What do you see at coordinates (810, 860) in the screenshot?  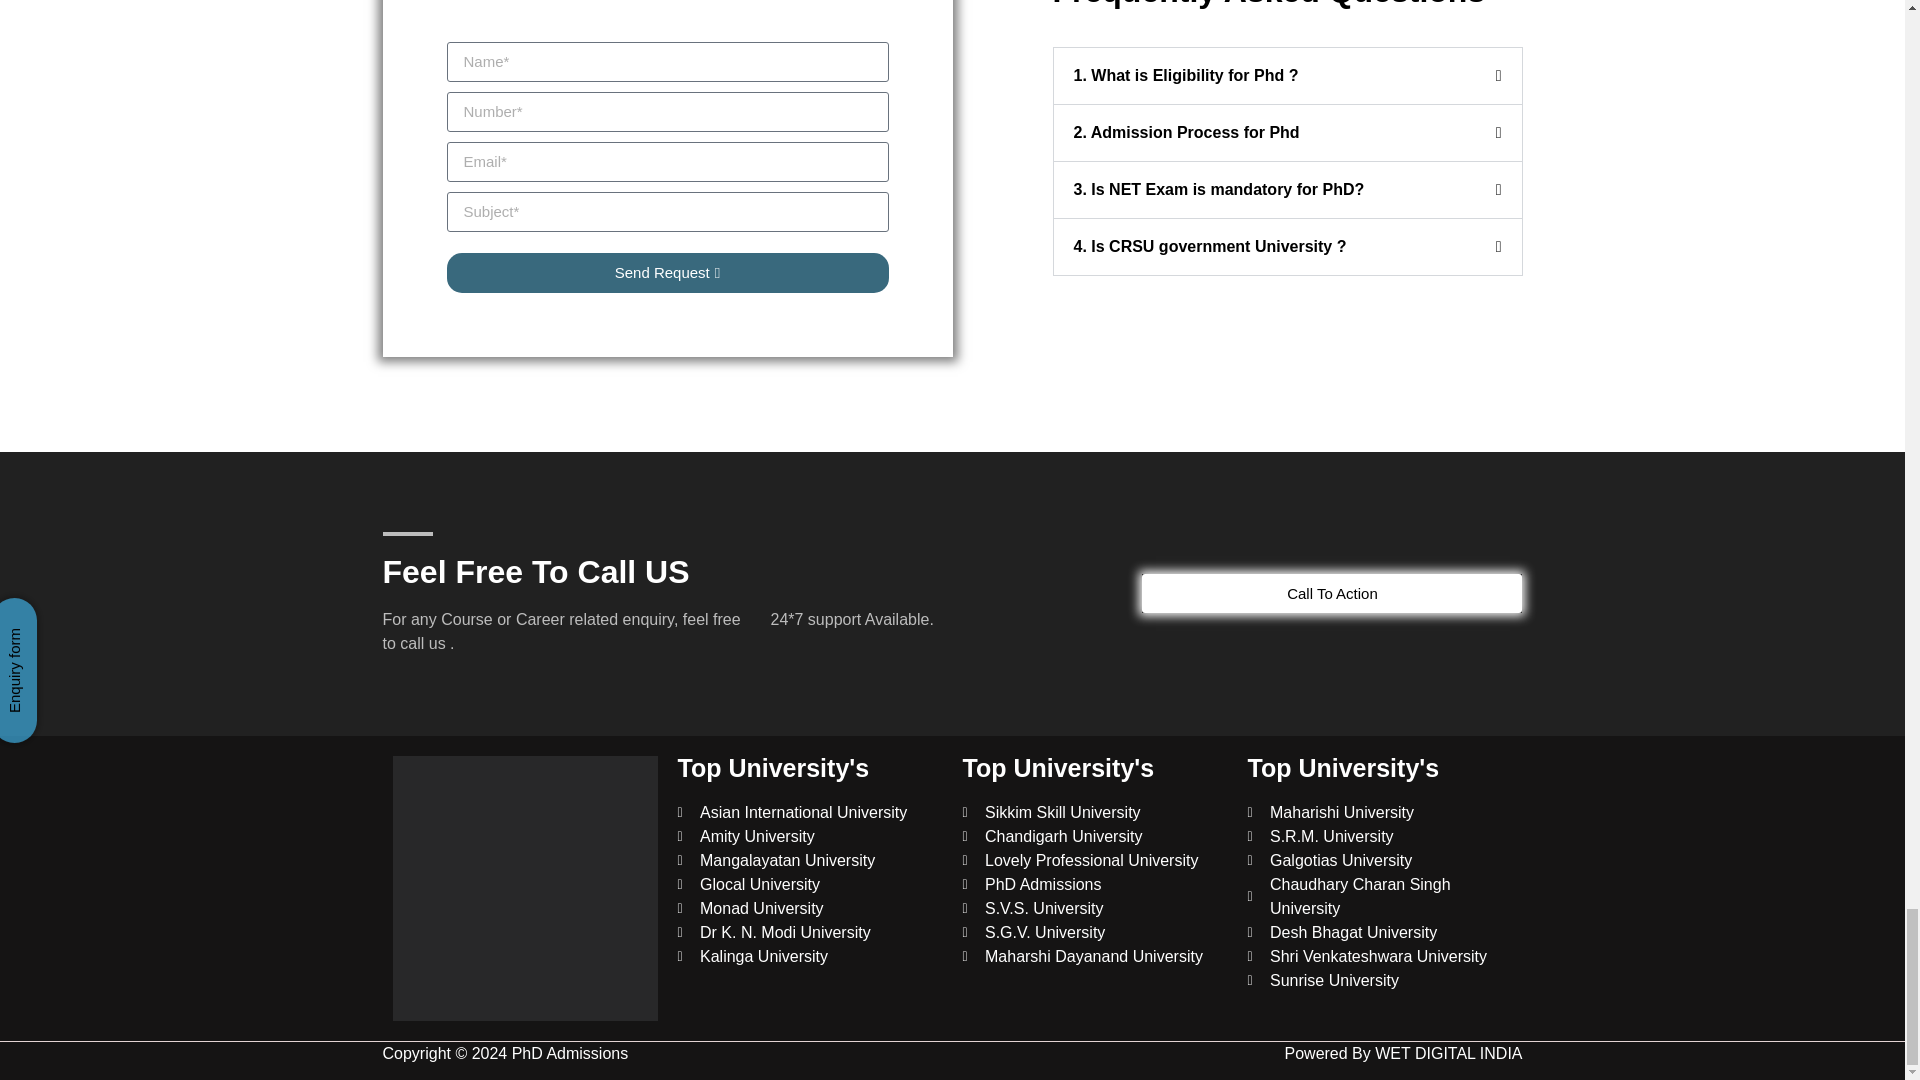 I see `Mangalayatan University` at bounding box center [810, 860].